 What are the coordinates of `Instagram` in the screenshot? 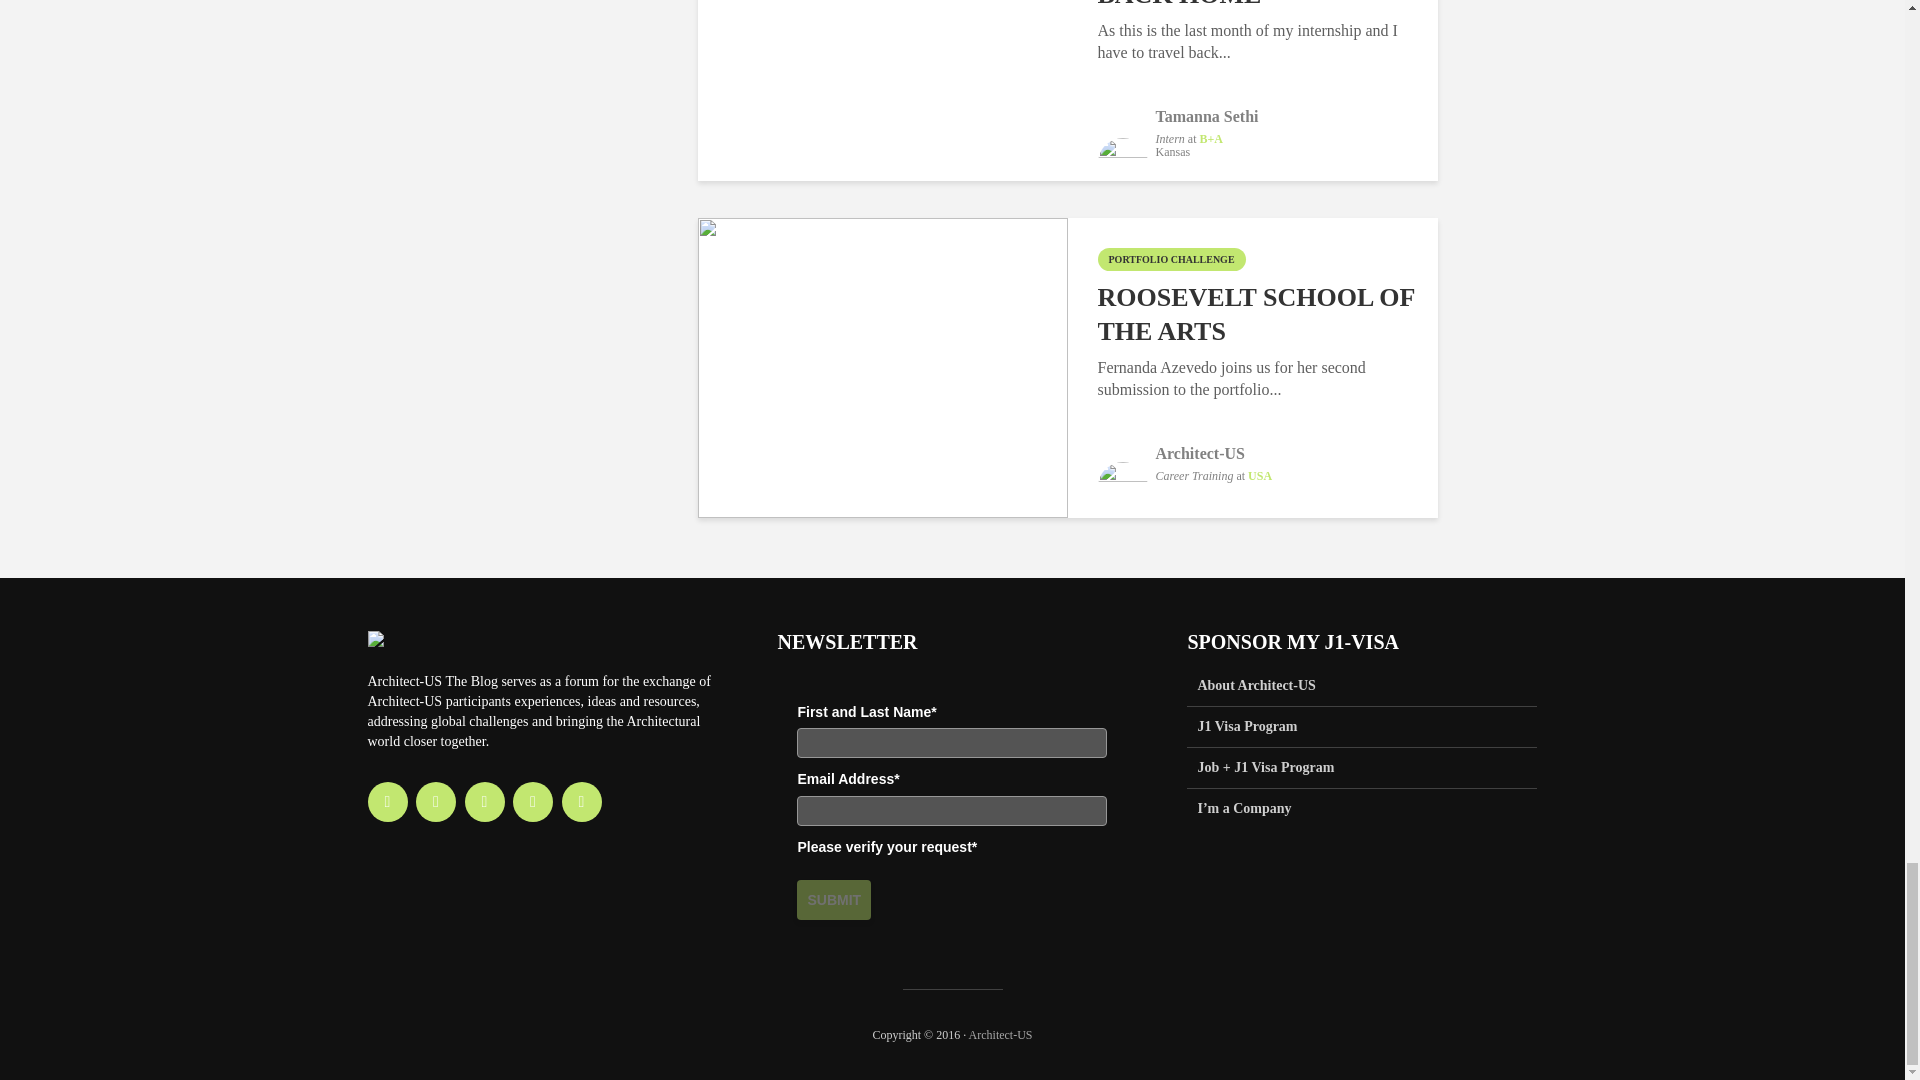 It's located at (436, 801).